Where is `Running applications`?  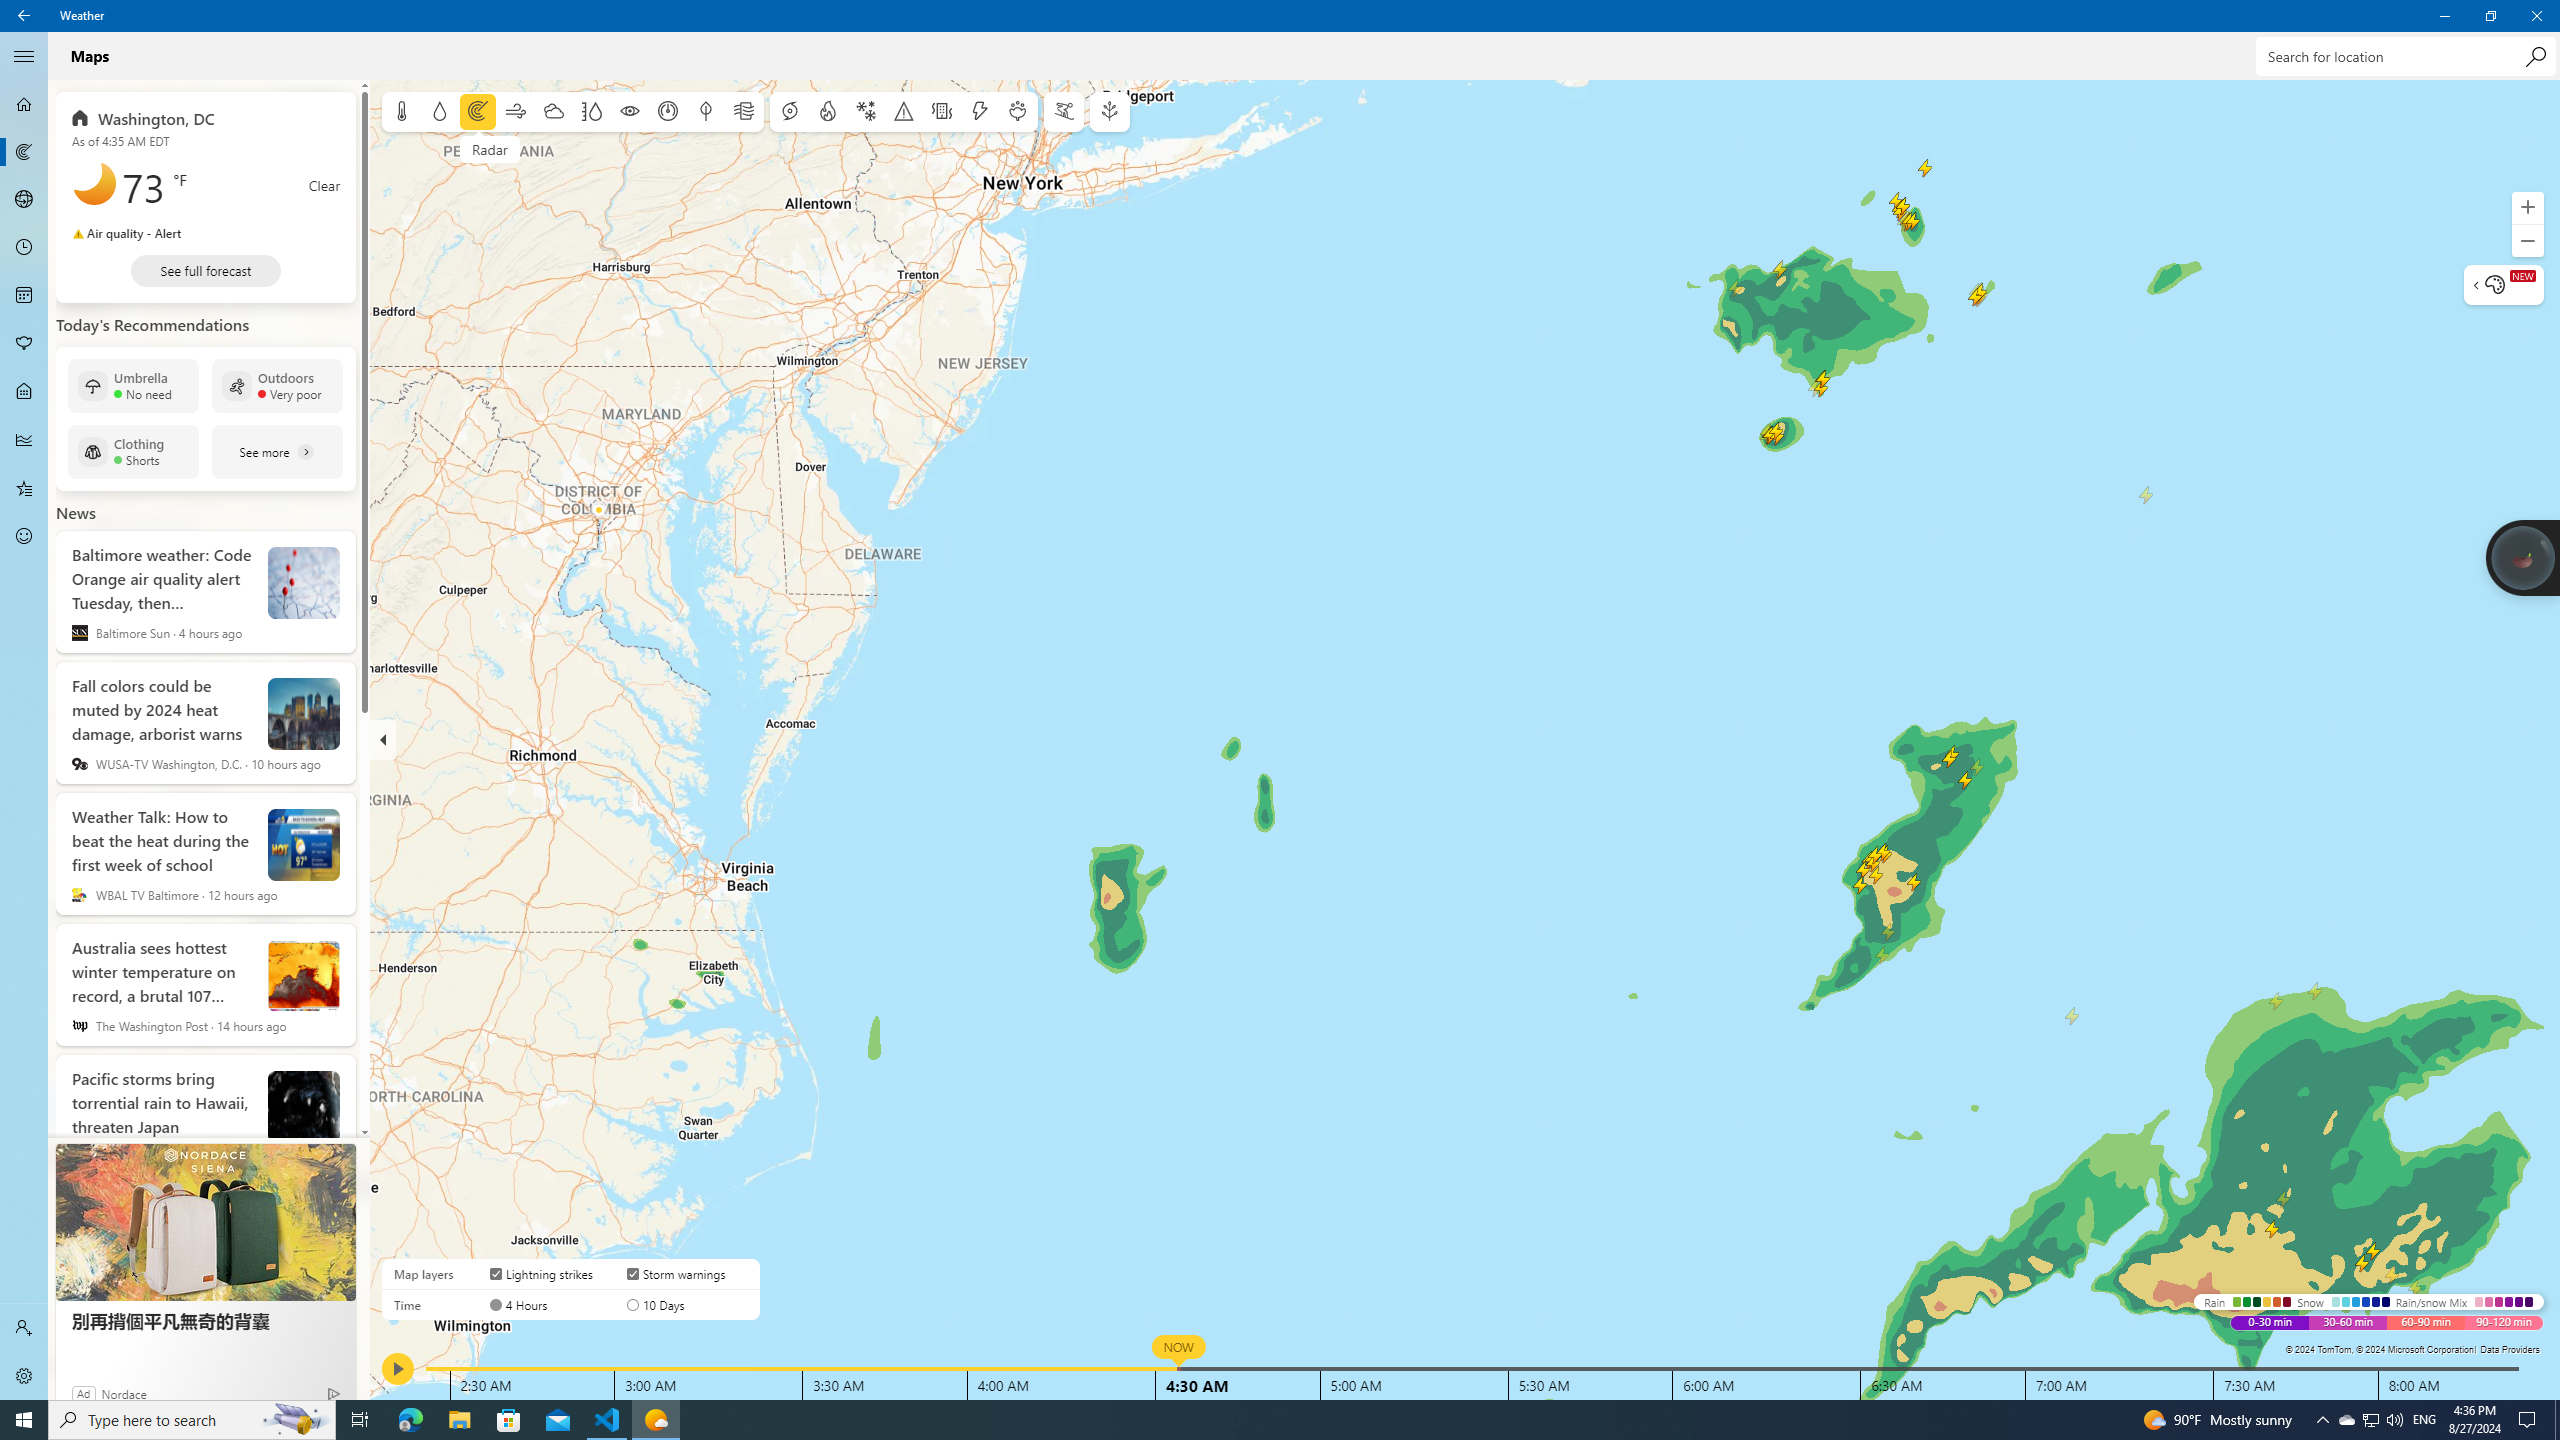
Running applications is located at coordinates (2370, 1420).